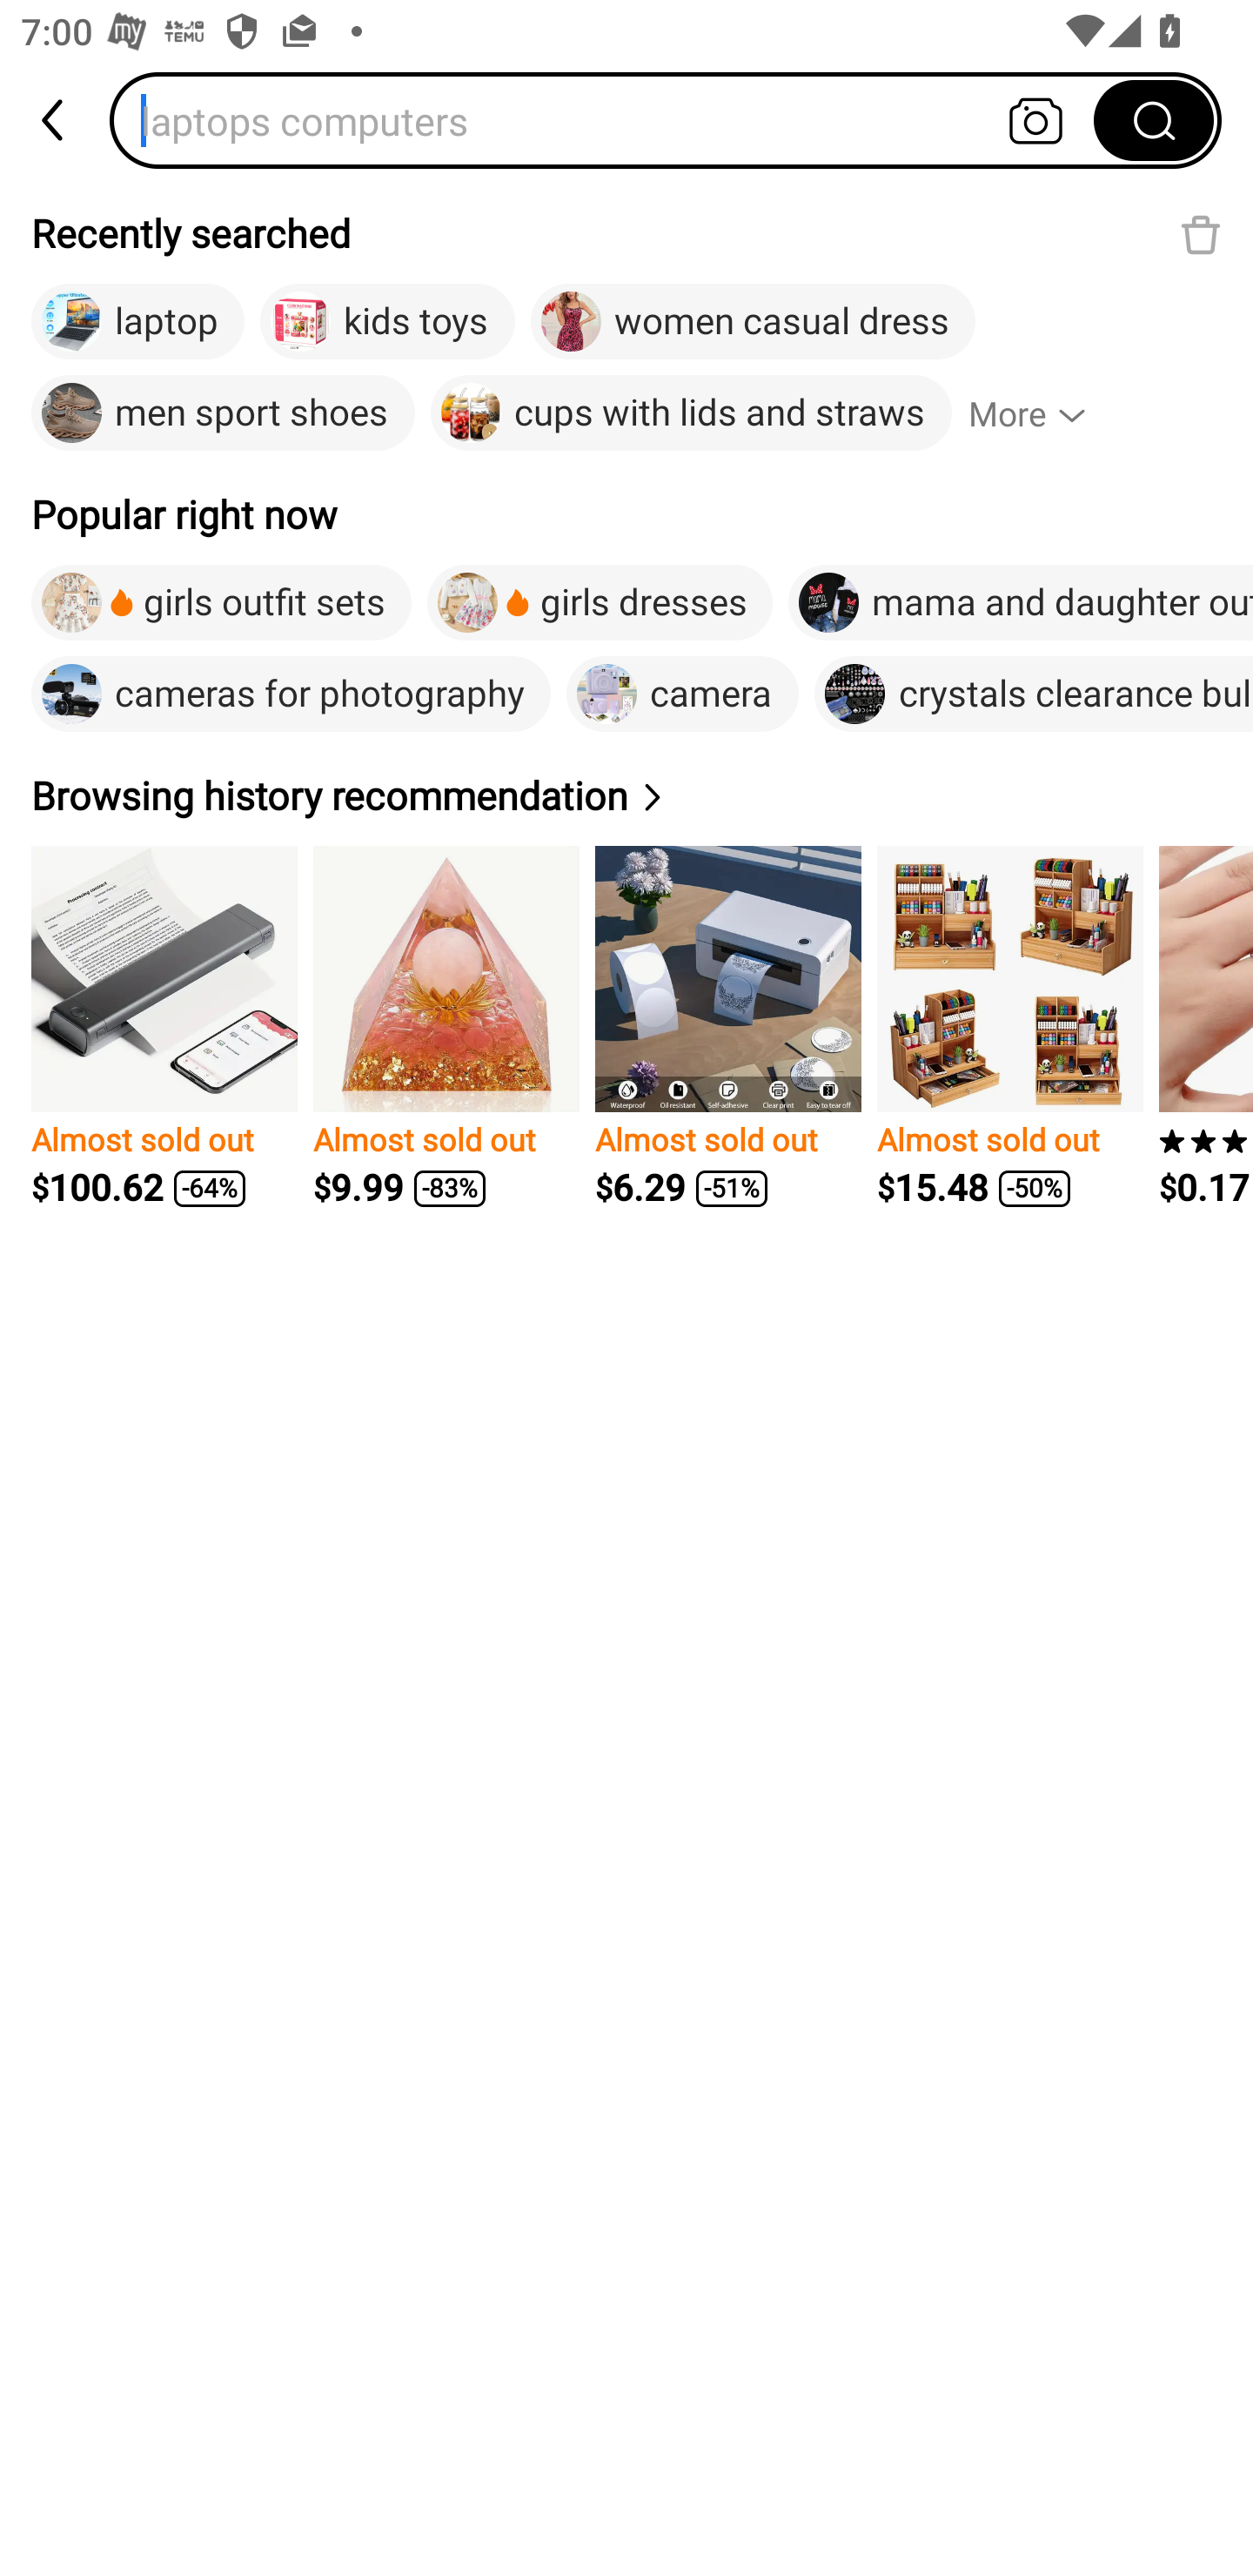  What do you see at coordinates (682, 694) in the screenshot?
I see `camera` at bounding box center [682, 694].